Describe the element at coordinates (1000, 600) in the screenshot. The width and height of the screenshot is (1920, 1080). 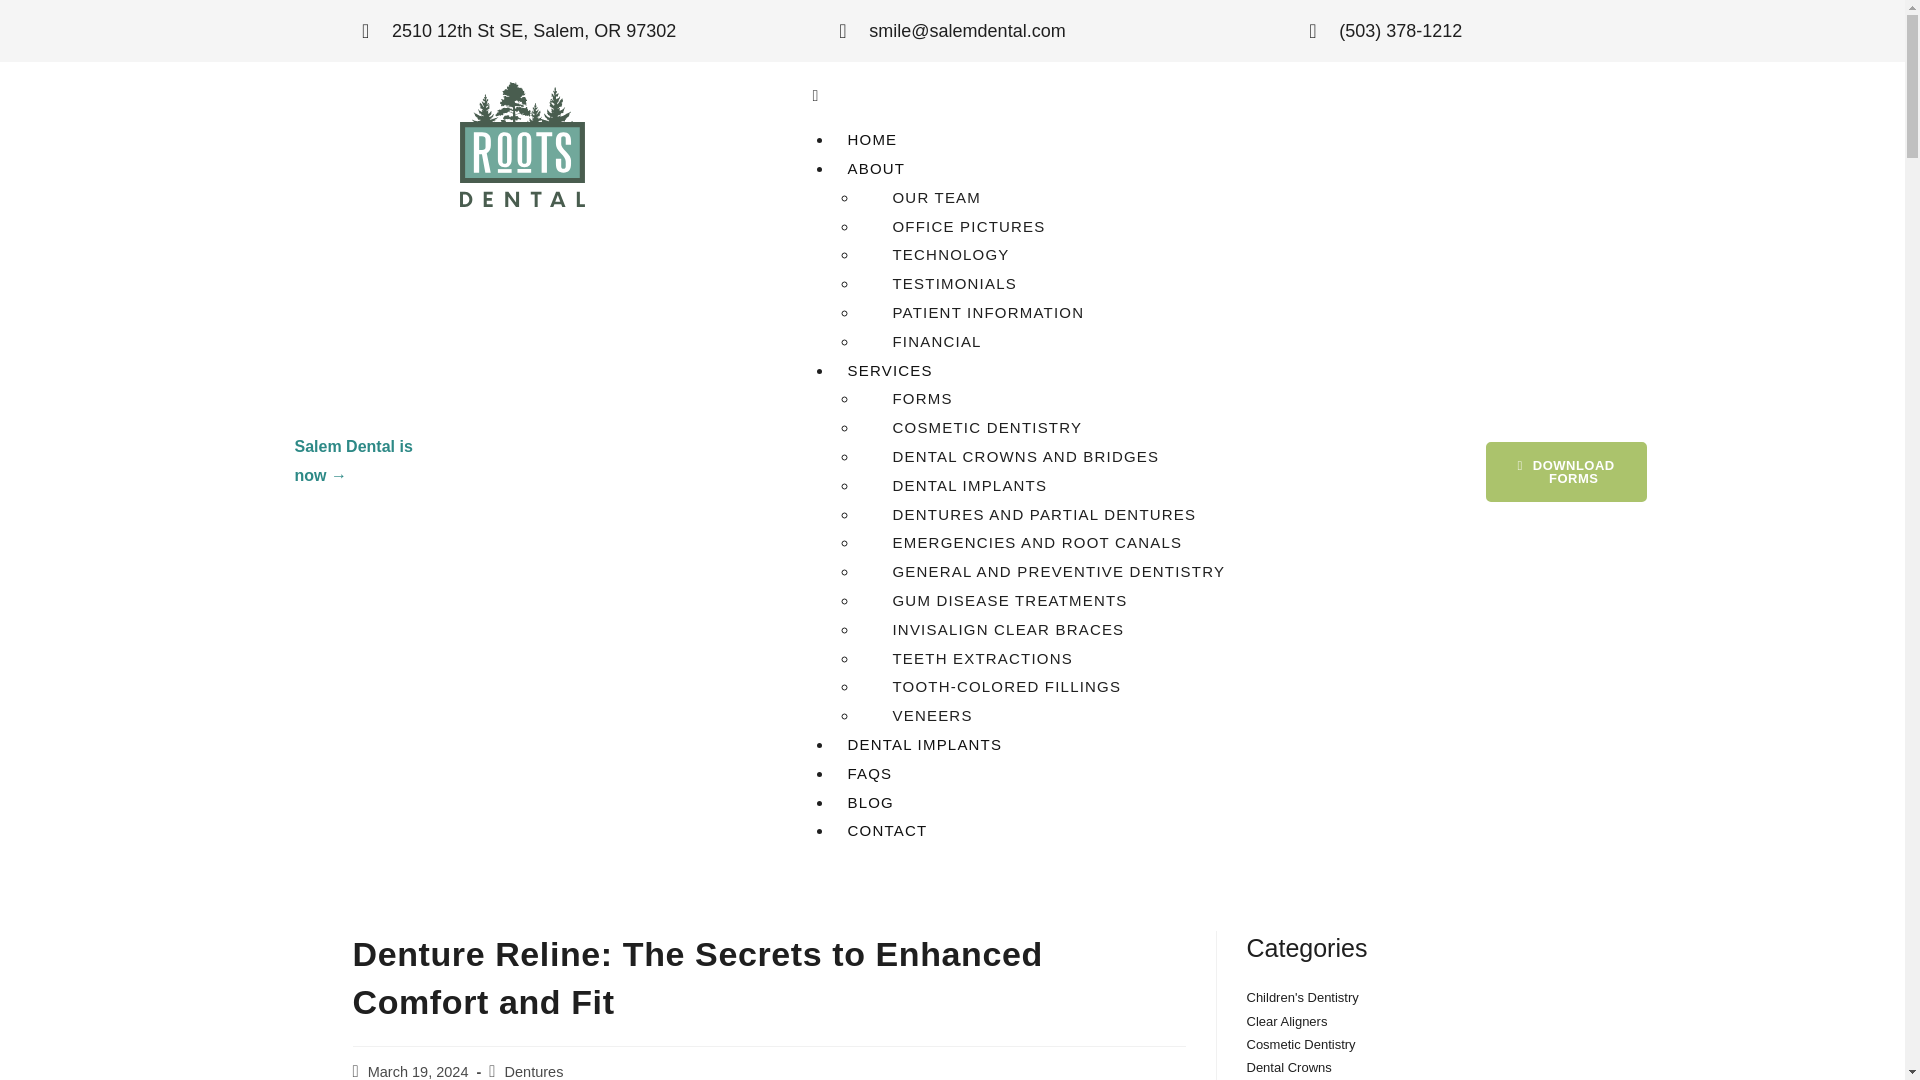
I see `GUM DISEASE TREATMENTS` at that location.